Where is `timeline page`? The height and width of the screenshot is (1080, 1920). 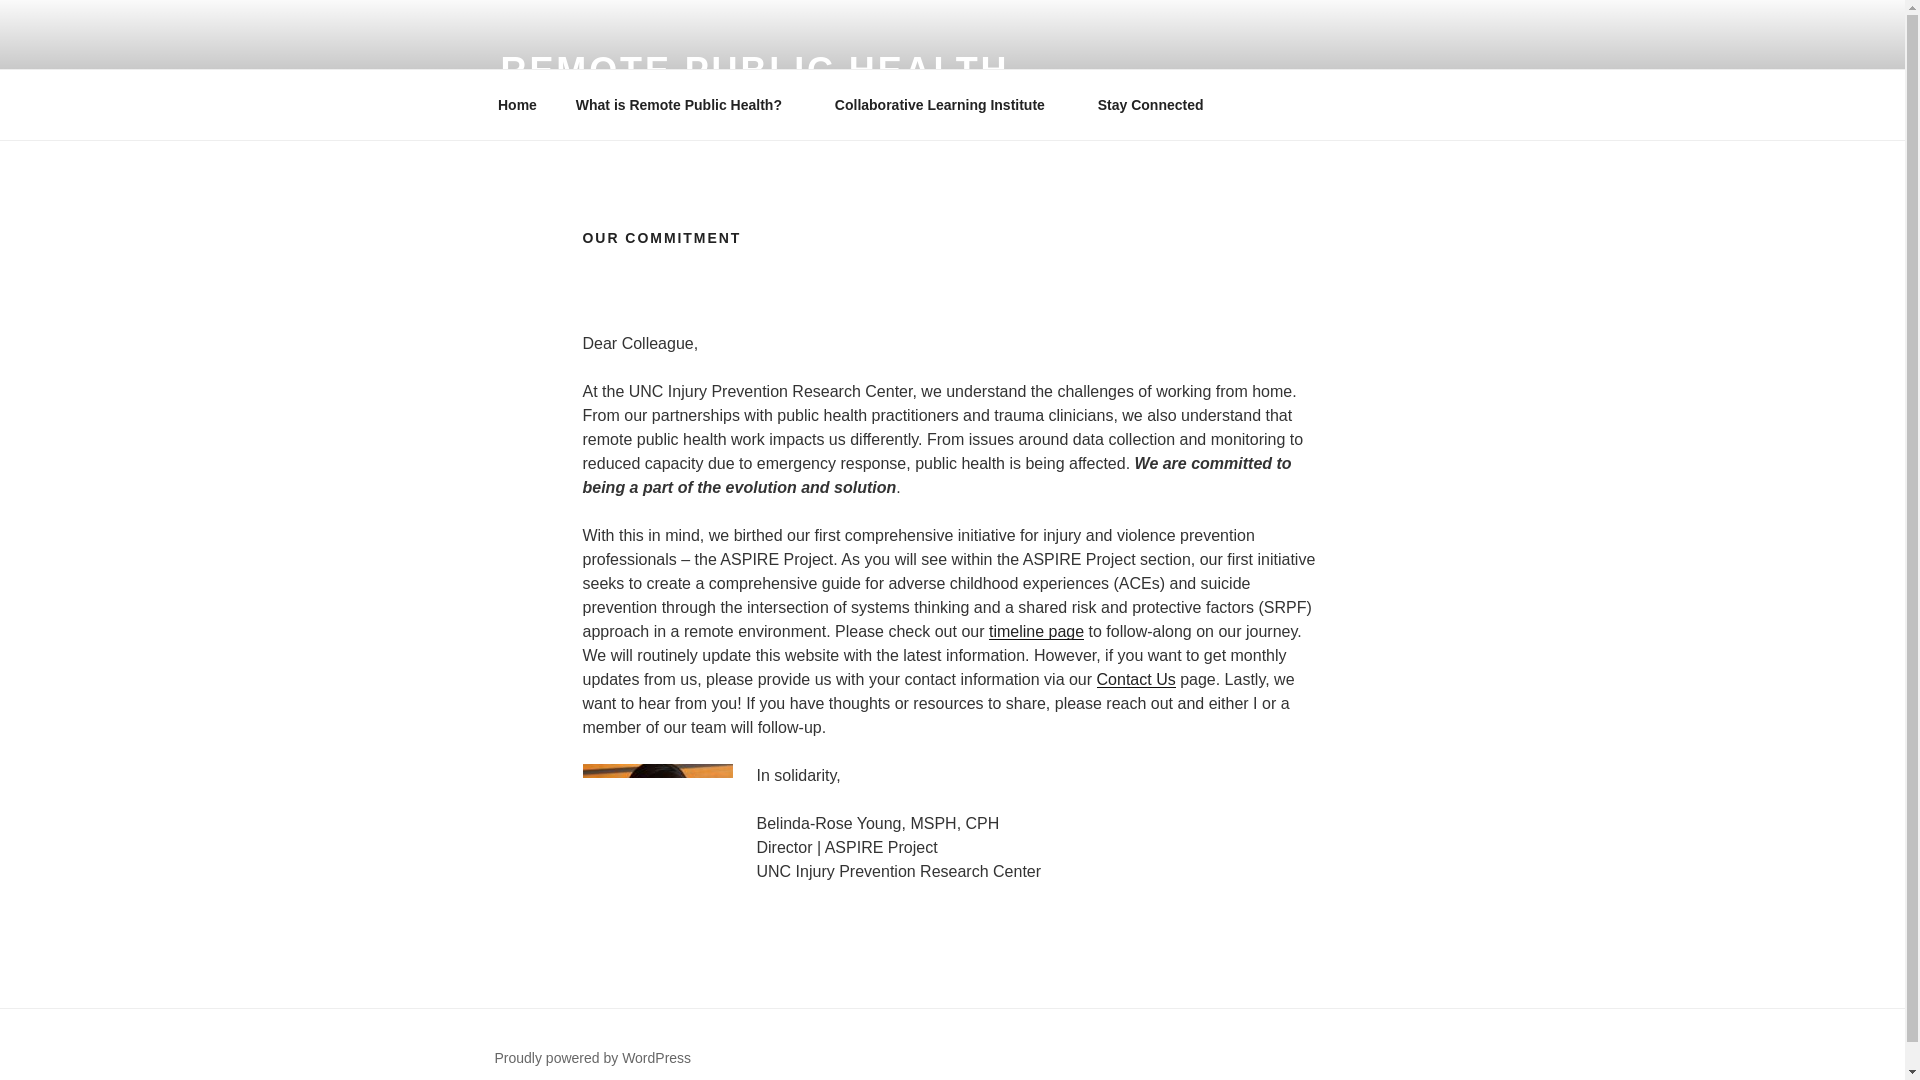 timeline page is located at coordinates (1036, 632).